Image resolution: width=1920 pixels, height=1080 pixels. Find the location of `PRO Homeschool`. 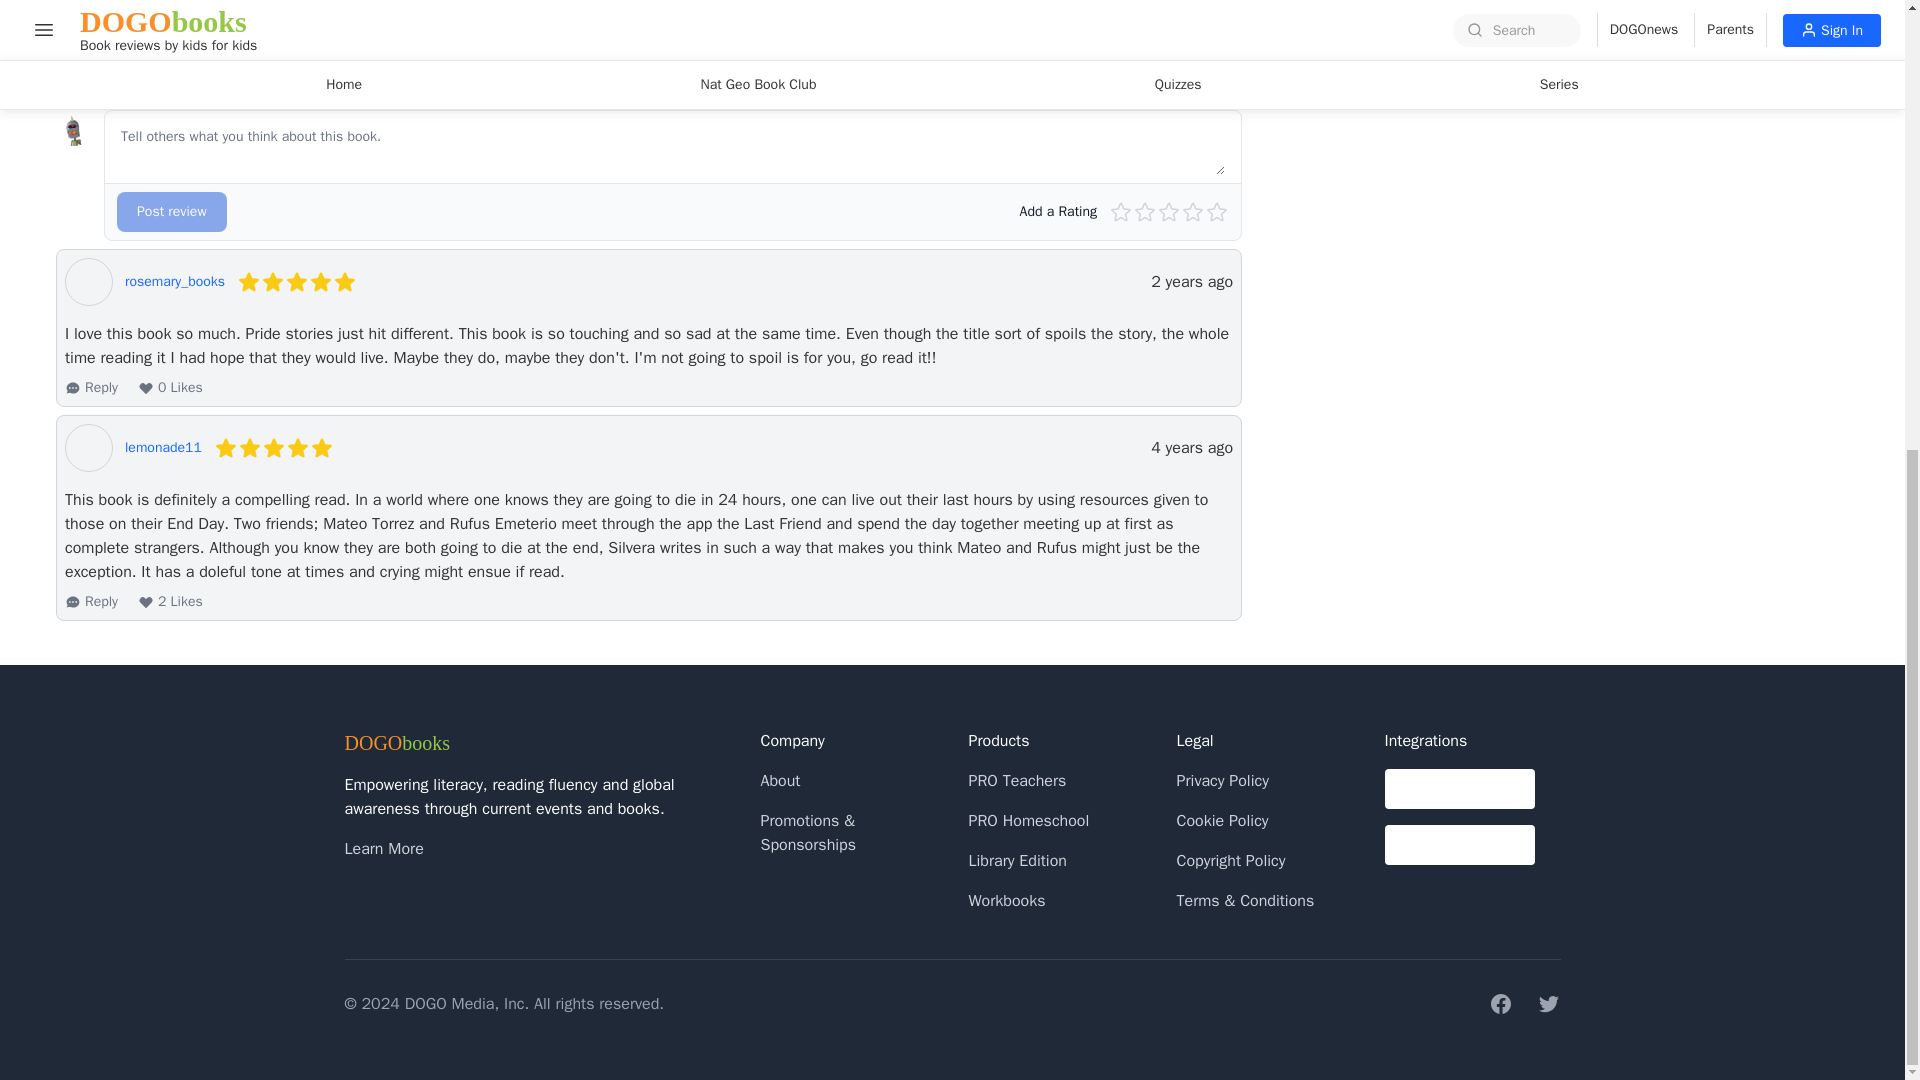

PRO Homeschool is located at coordinates (1028, 820).